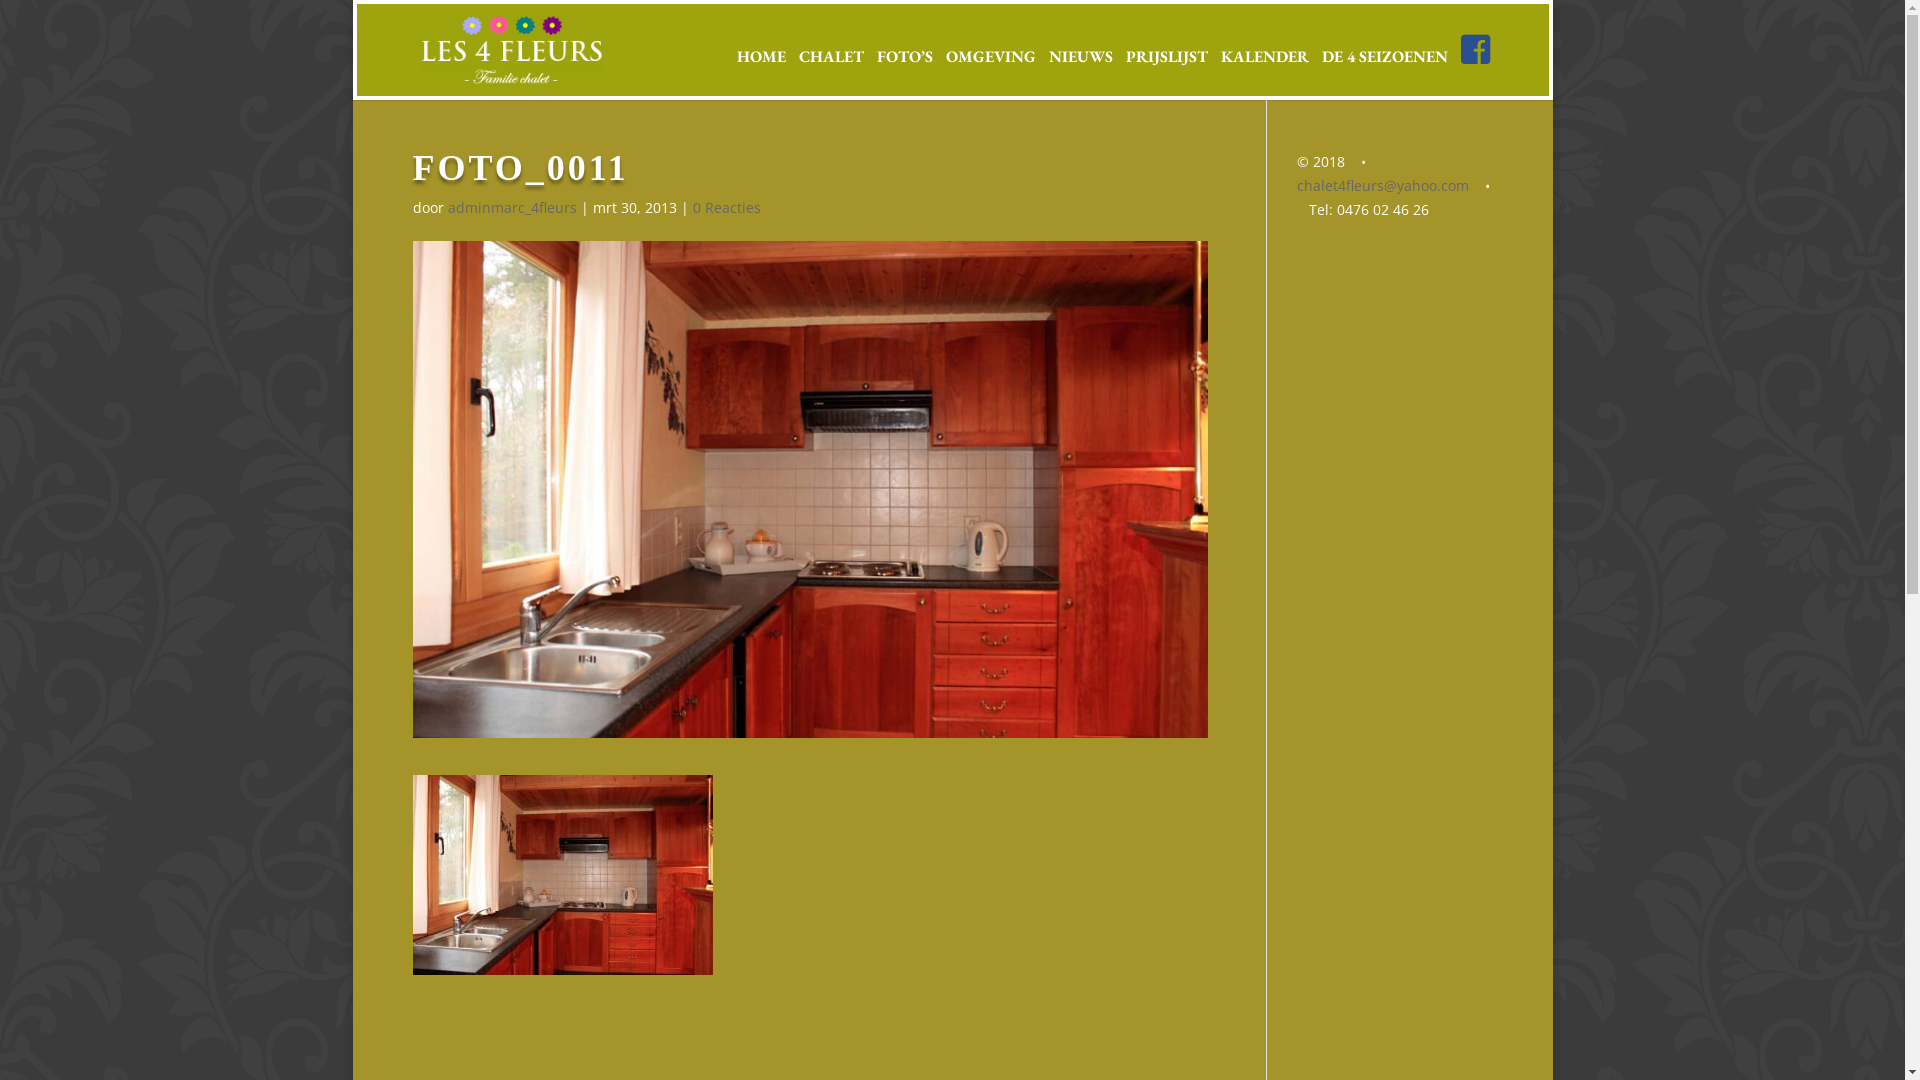 The image size is (1920, 1080). Describe the element at coordinates (1265, 72) in the screenshot. I see `KALENDER` at that location.